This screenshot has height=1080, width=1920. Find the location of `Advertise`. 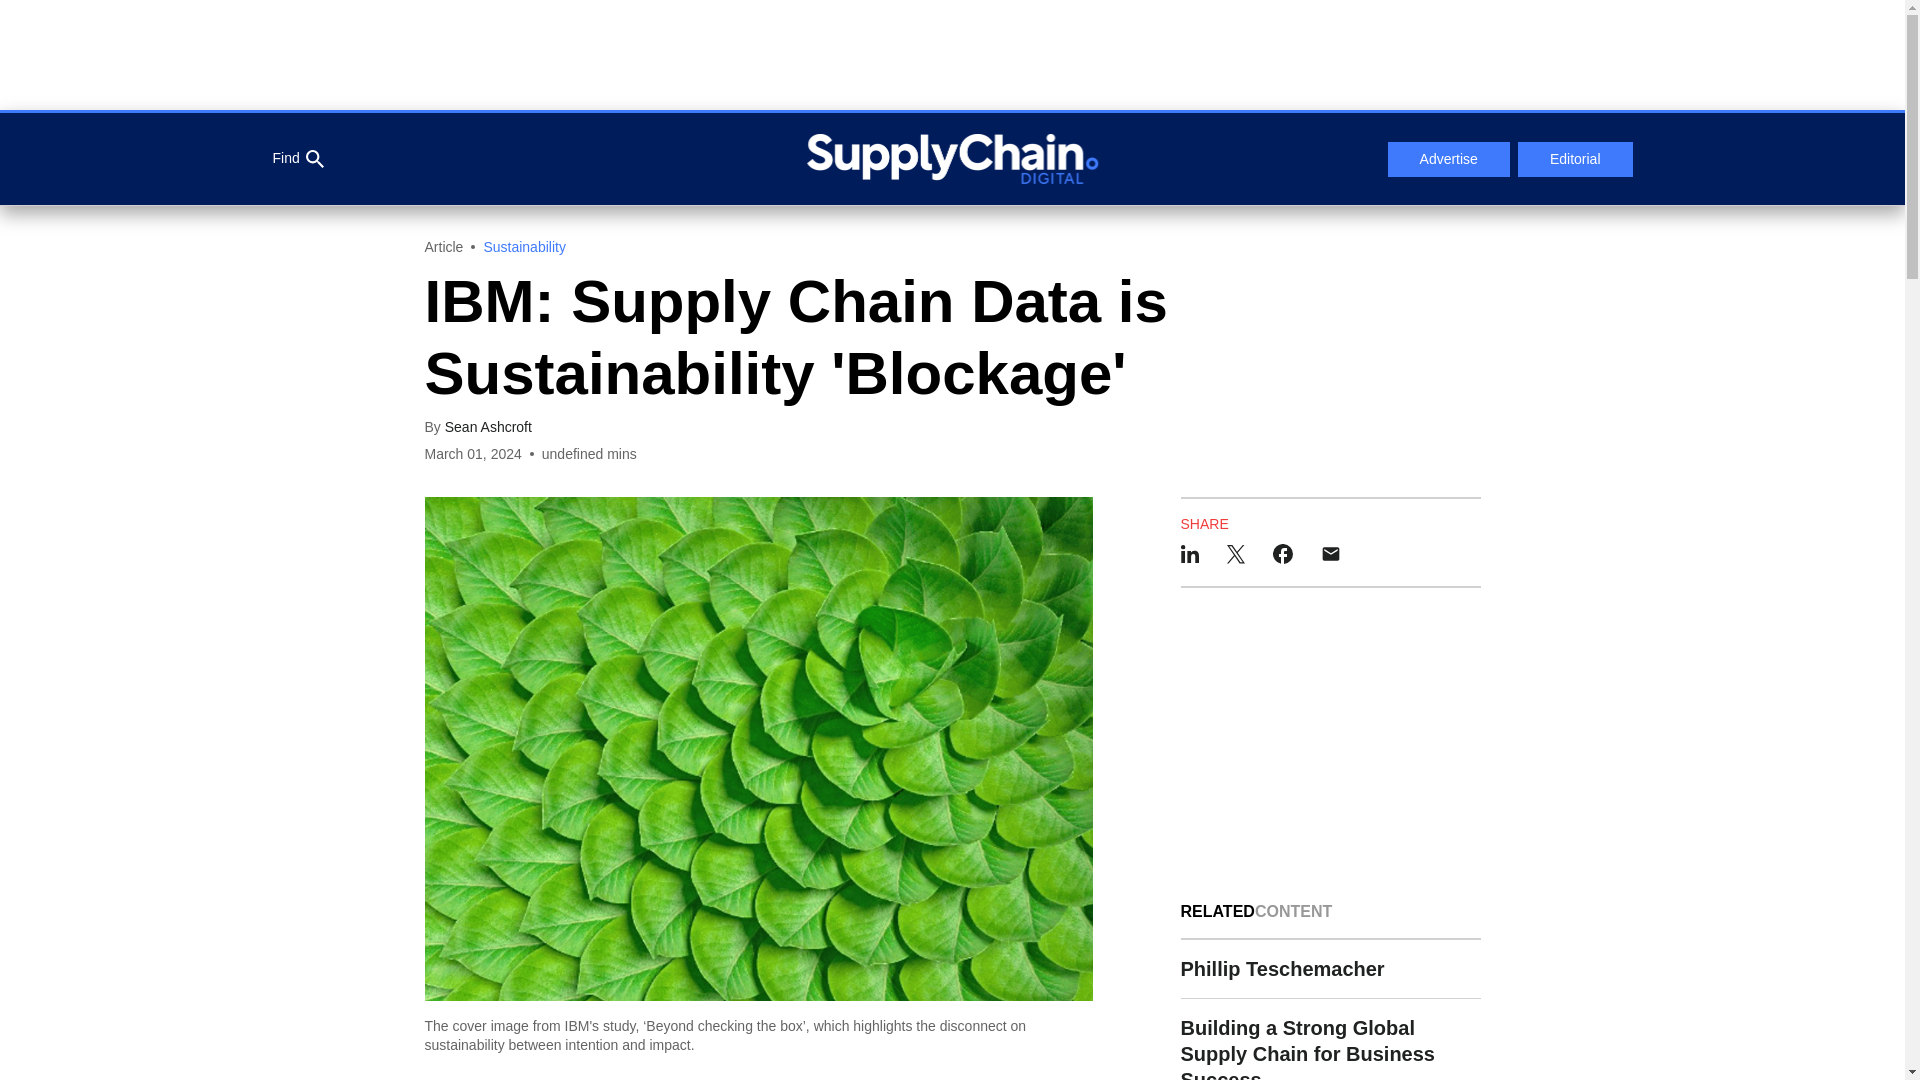

Advertise is located at coordinates (1448, 160).